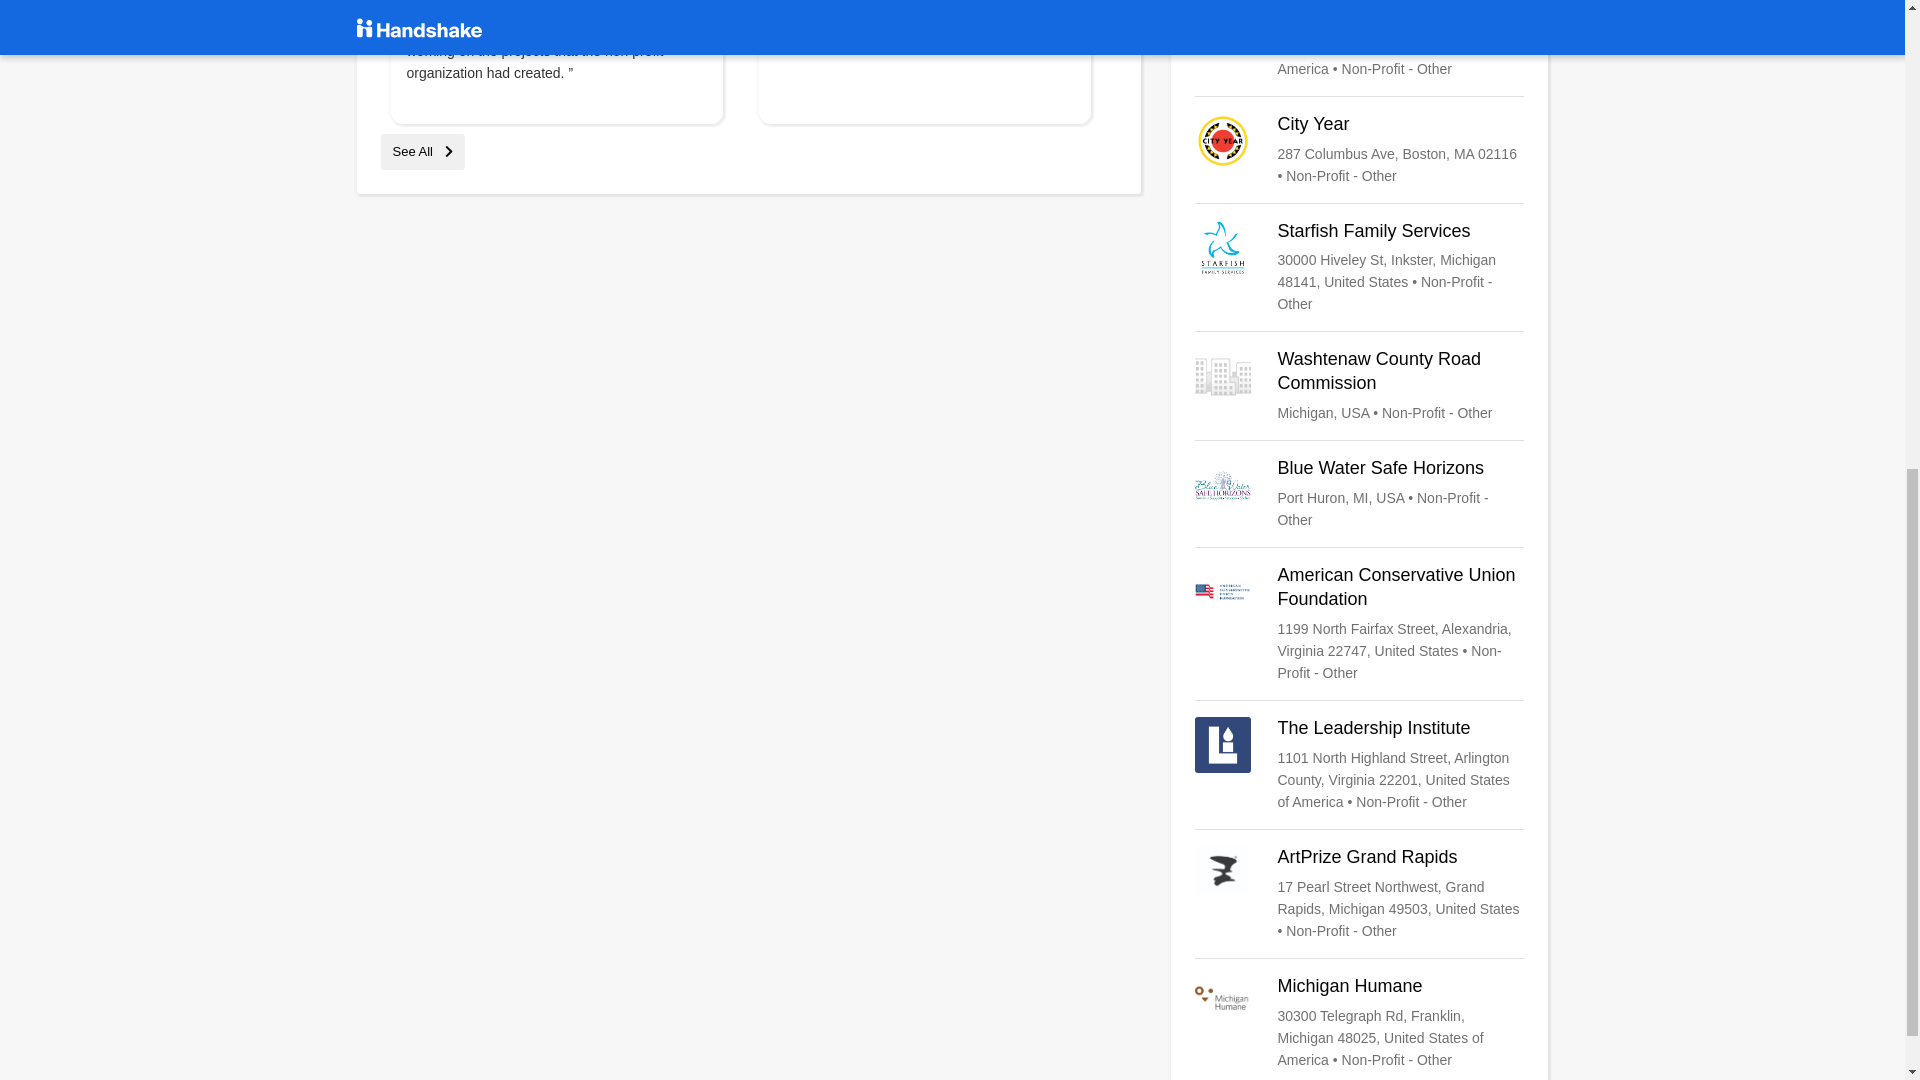  What do you see at coordinates (1359, 150) in the screenshot?
I see `City Year` at bounding box center [1359, 150].